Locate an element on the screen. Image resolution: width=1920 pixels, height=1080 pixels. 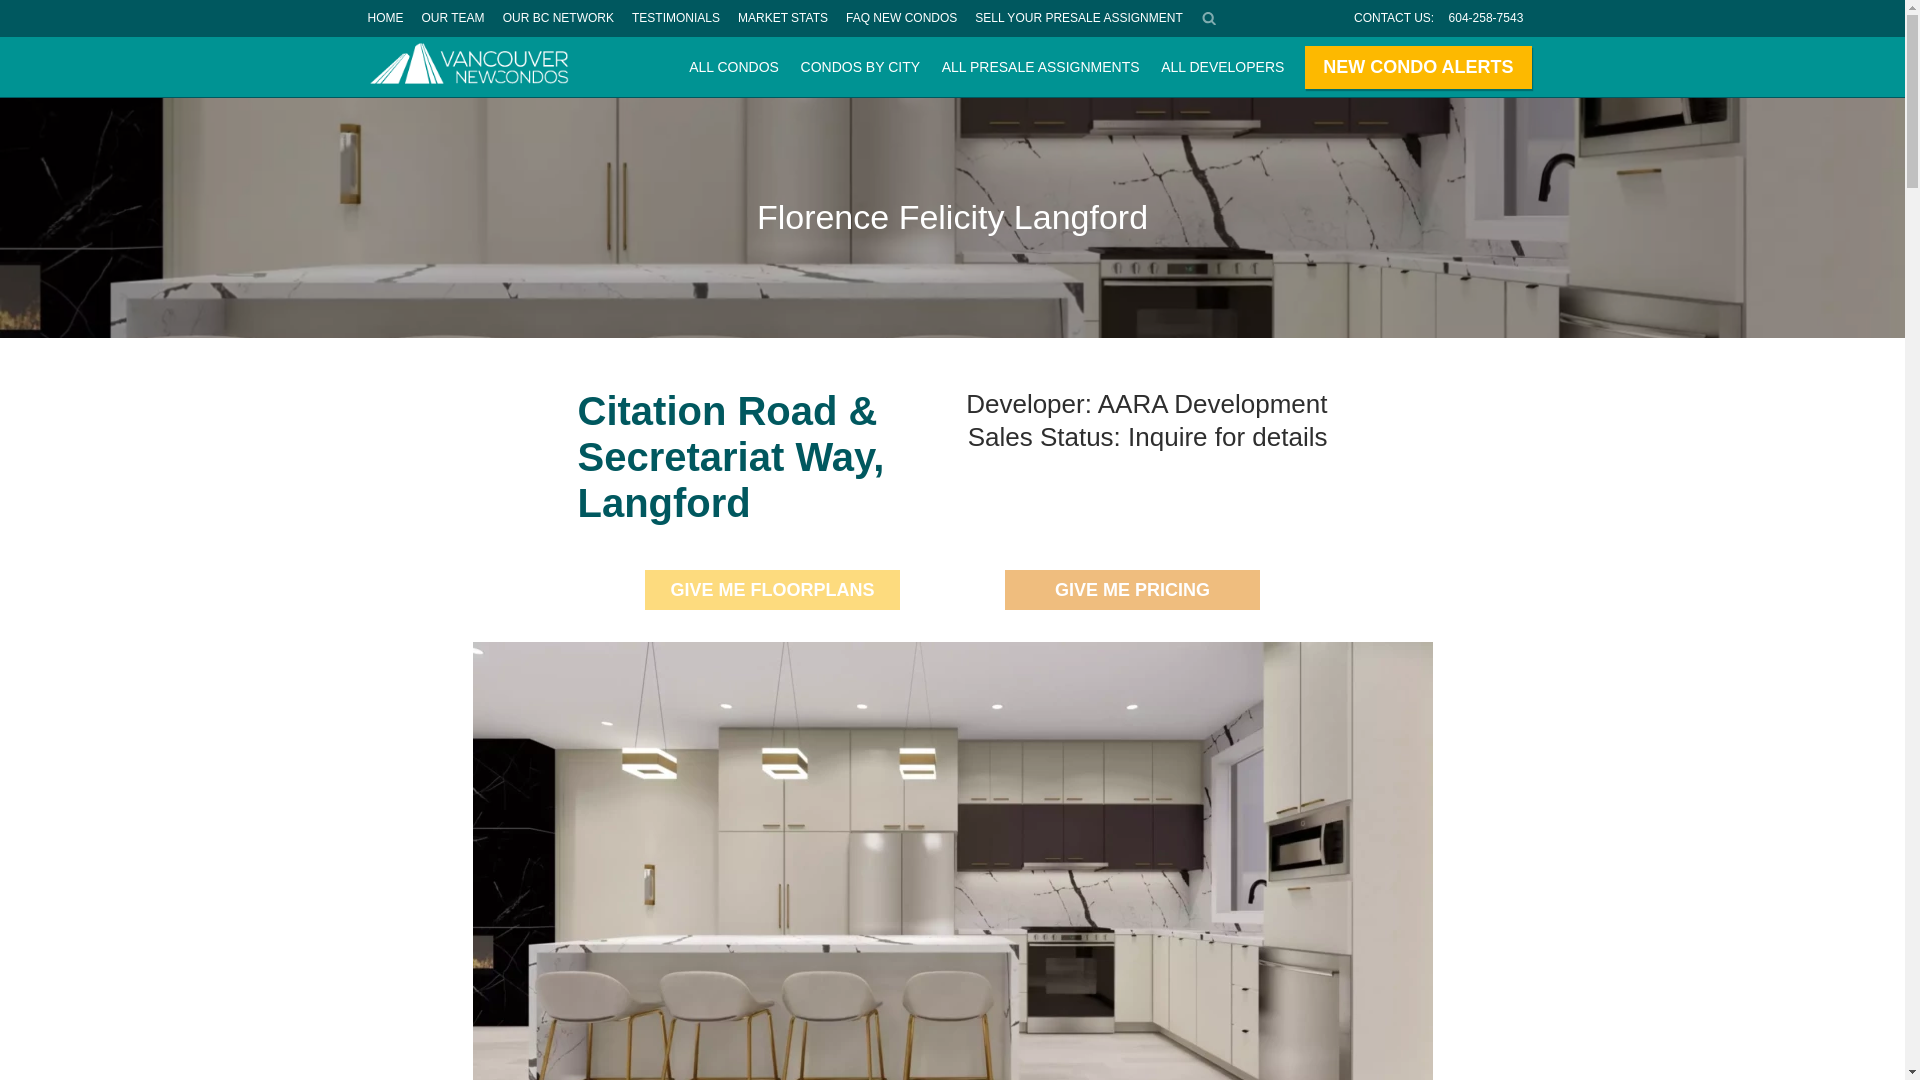
ALL DEVELOPERS is located at coordinates (1222, 66).